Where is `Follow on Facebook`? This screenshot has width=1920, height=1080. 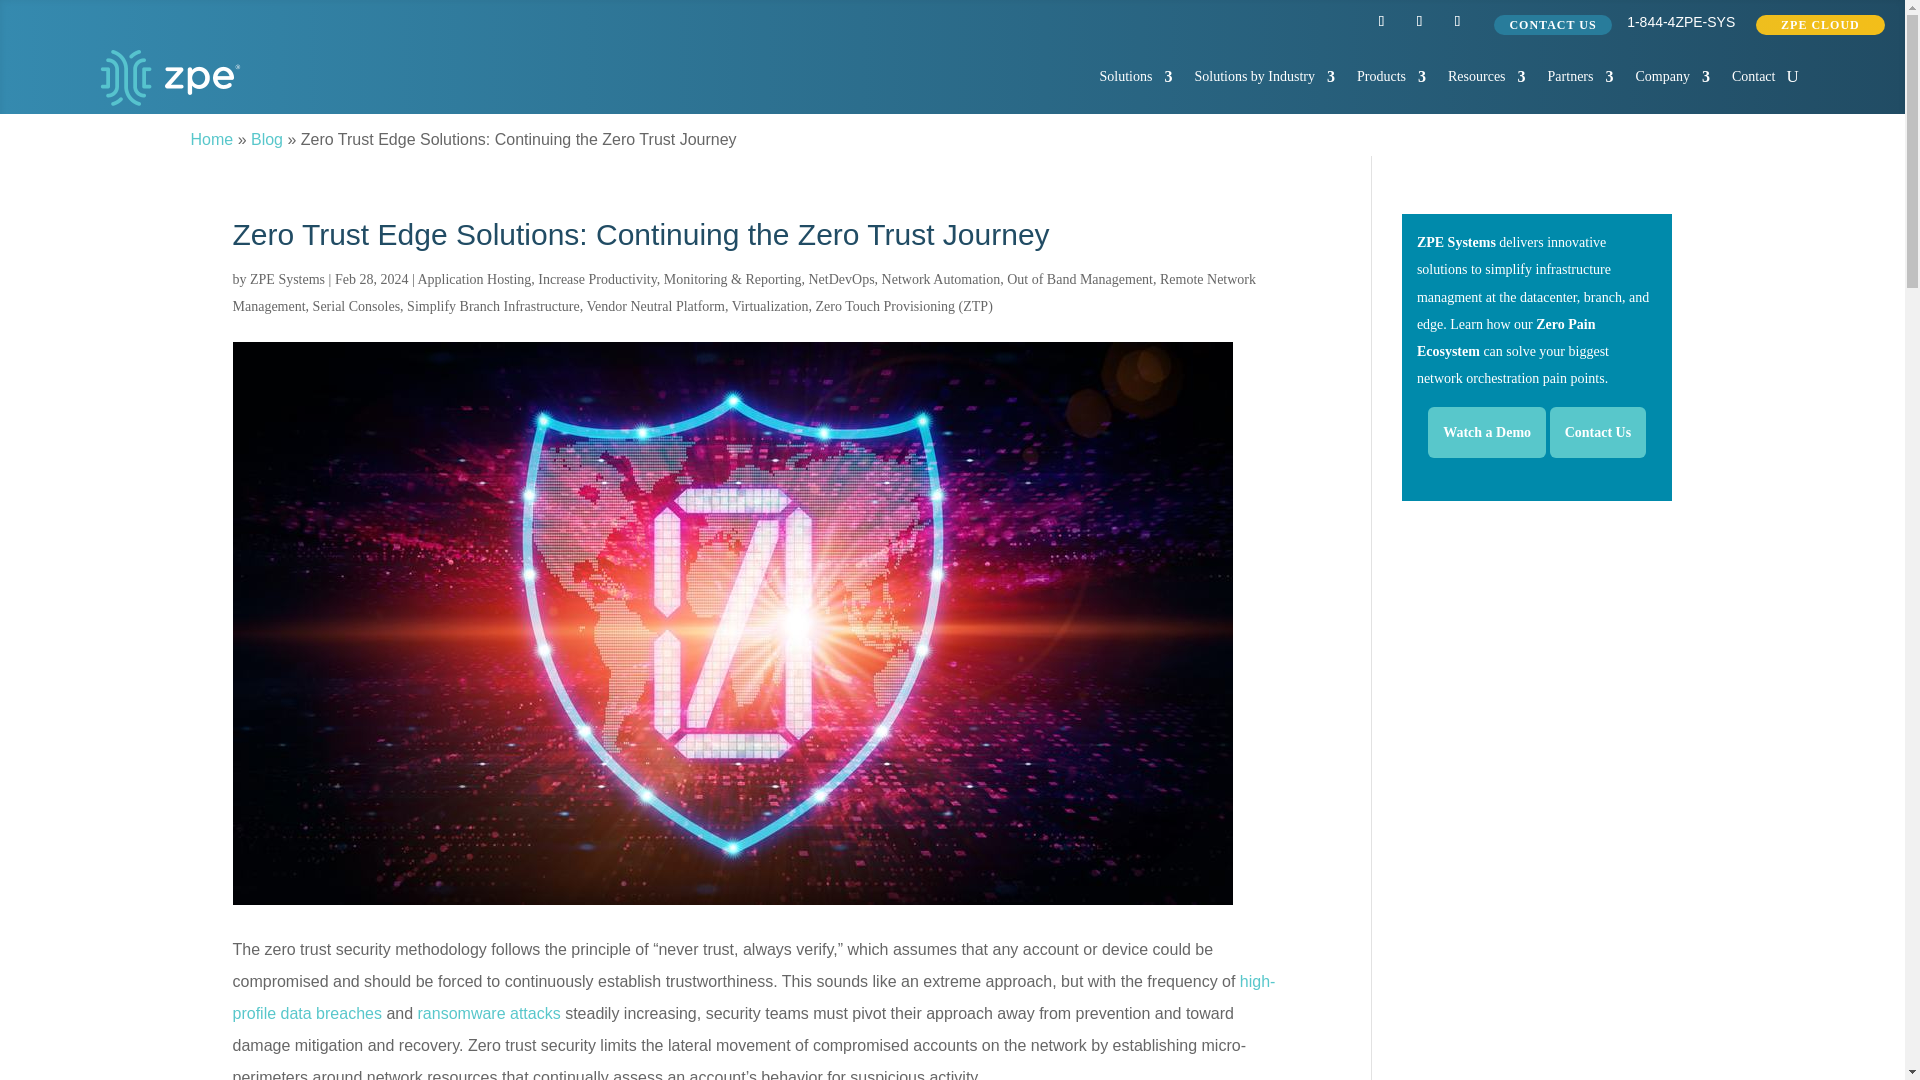
Follow on Facebook is located at coordinates (1456, 20).